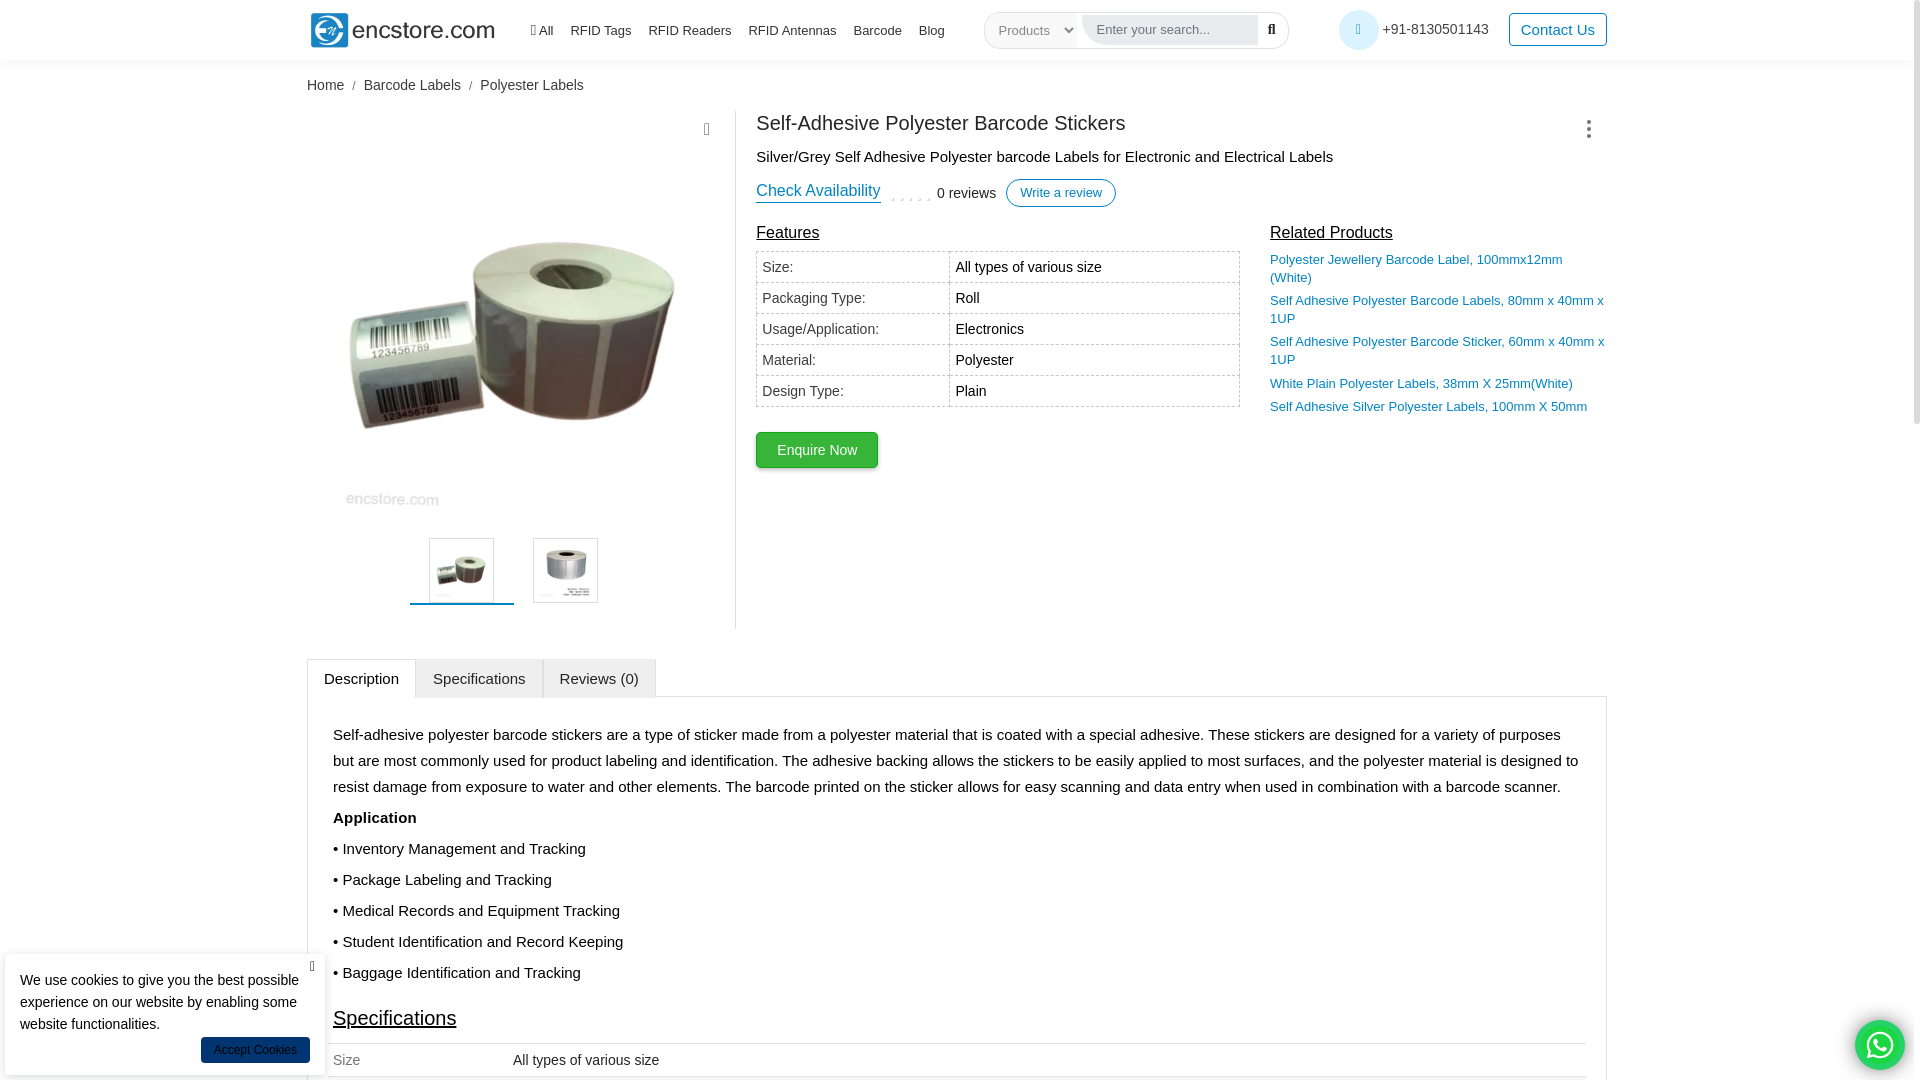 Image resolution: width=1920 pixels, height=1080 pixels. What do you see at coordinates (690, 30) in the screenshot?
I see `RFID Readers` at bounding box center [690, 30].